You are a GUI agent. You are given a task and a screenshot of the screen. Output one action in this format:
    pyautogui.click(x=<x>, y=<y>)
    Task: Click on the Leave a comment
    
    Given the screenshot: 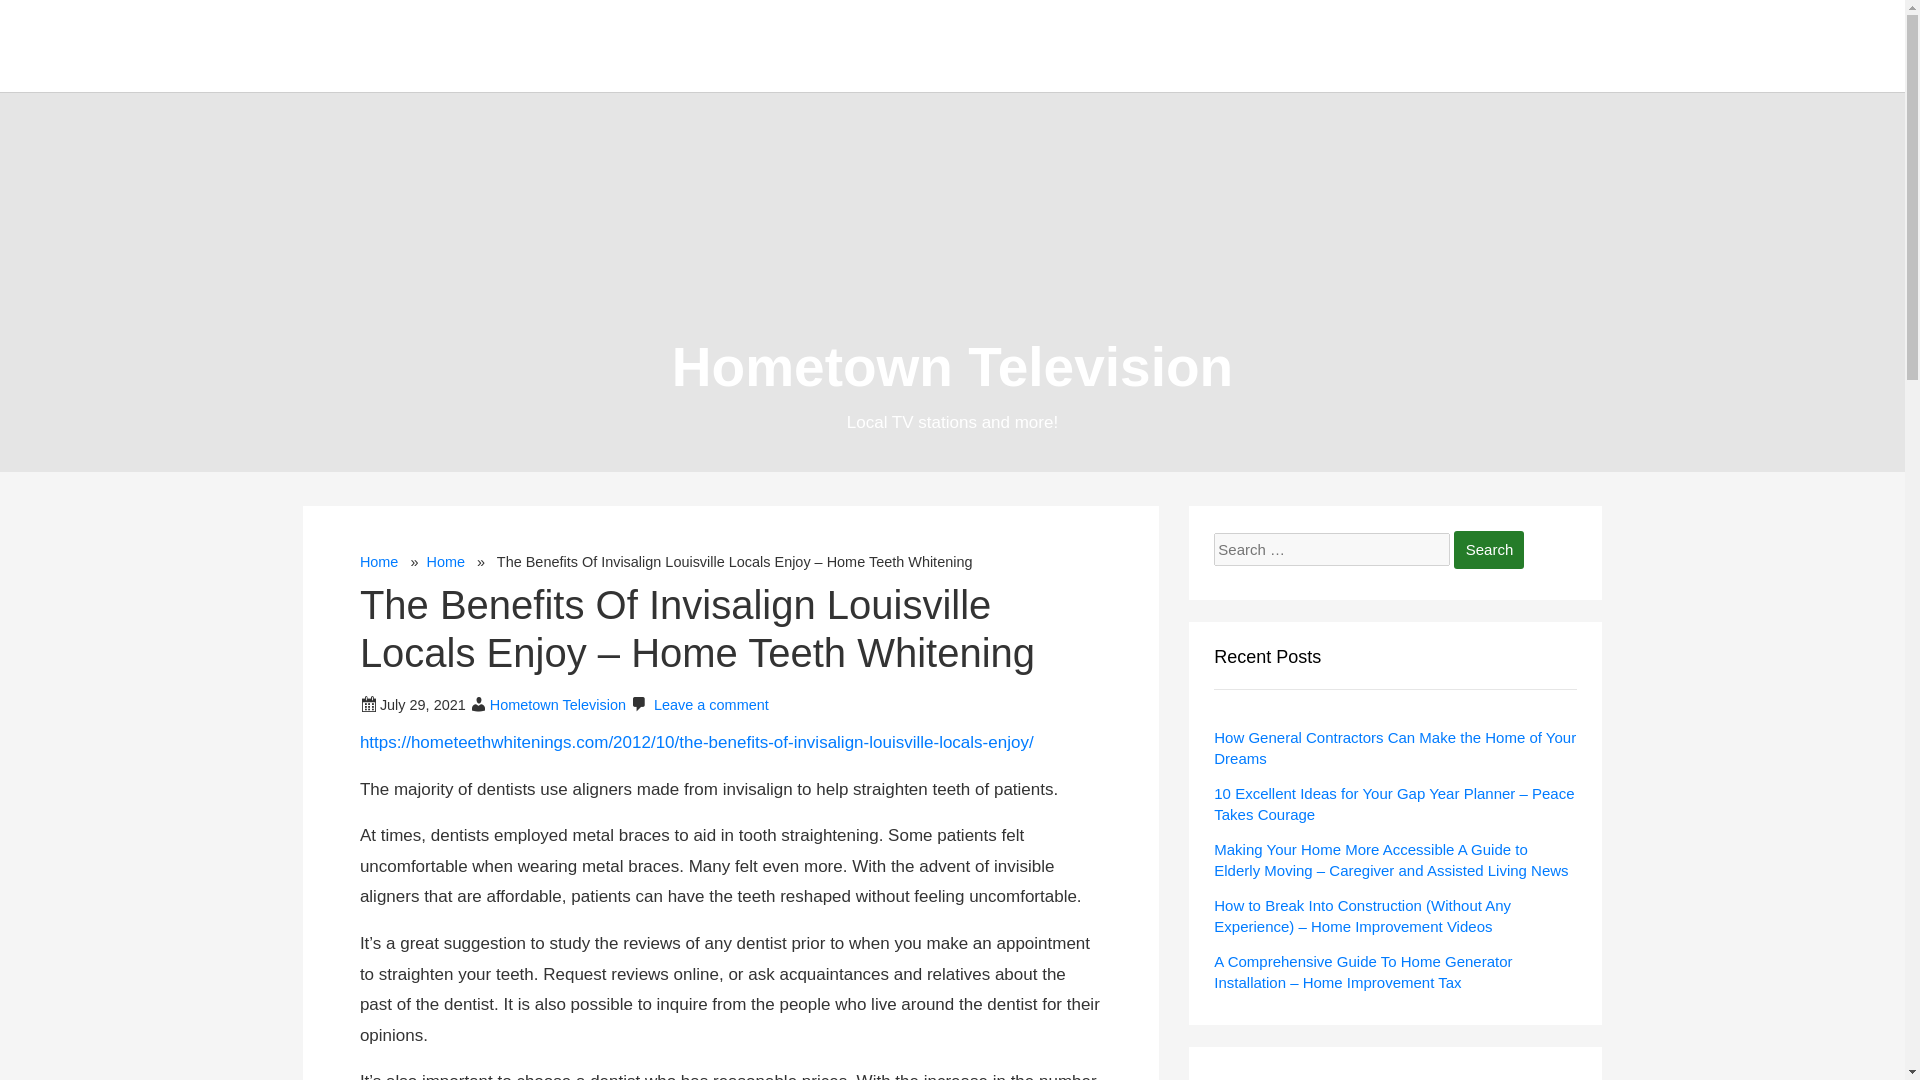 What is the action you would take?
    pyautogui.click(x=712, y=704)
    